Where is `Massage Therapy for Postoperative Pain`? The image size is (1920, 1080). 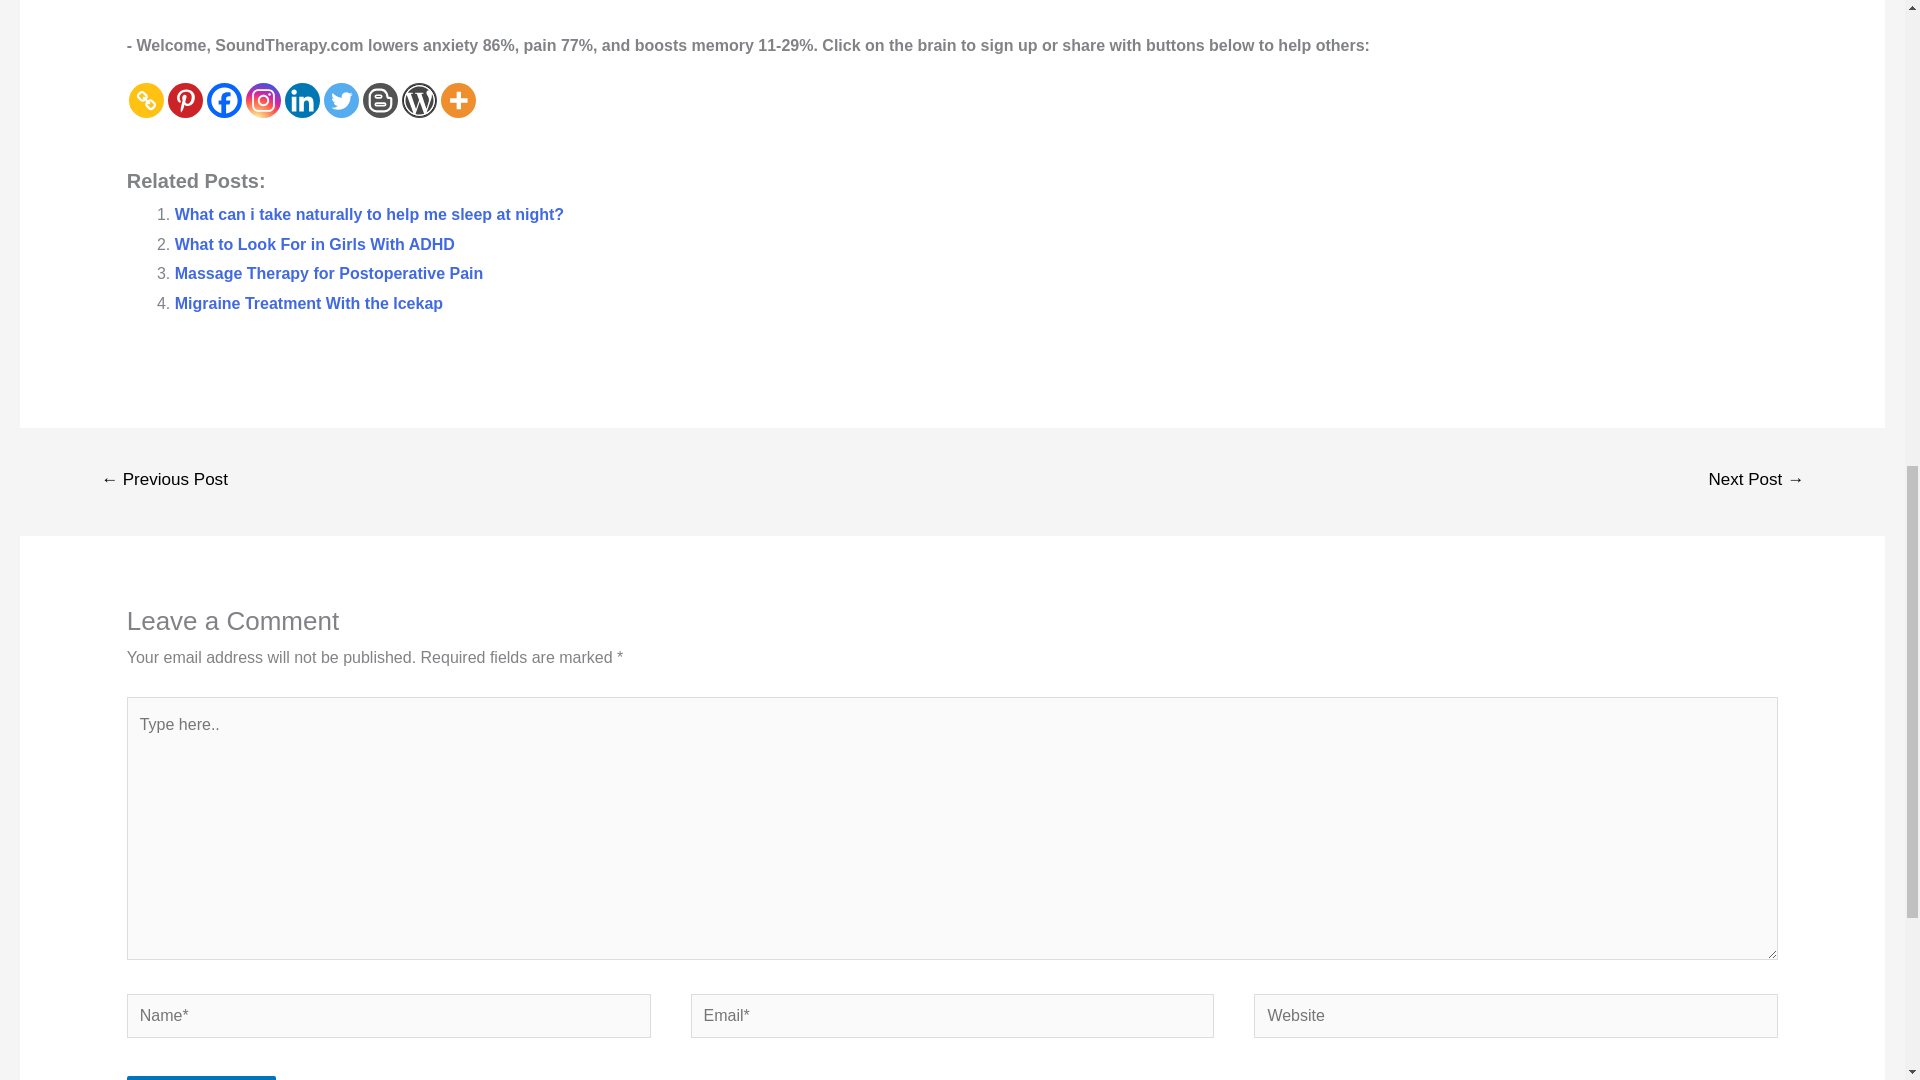 Massage Therapy for Postoperative Pain is located at coordinates (328, 272).